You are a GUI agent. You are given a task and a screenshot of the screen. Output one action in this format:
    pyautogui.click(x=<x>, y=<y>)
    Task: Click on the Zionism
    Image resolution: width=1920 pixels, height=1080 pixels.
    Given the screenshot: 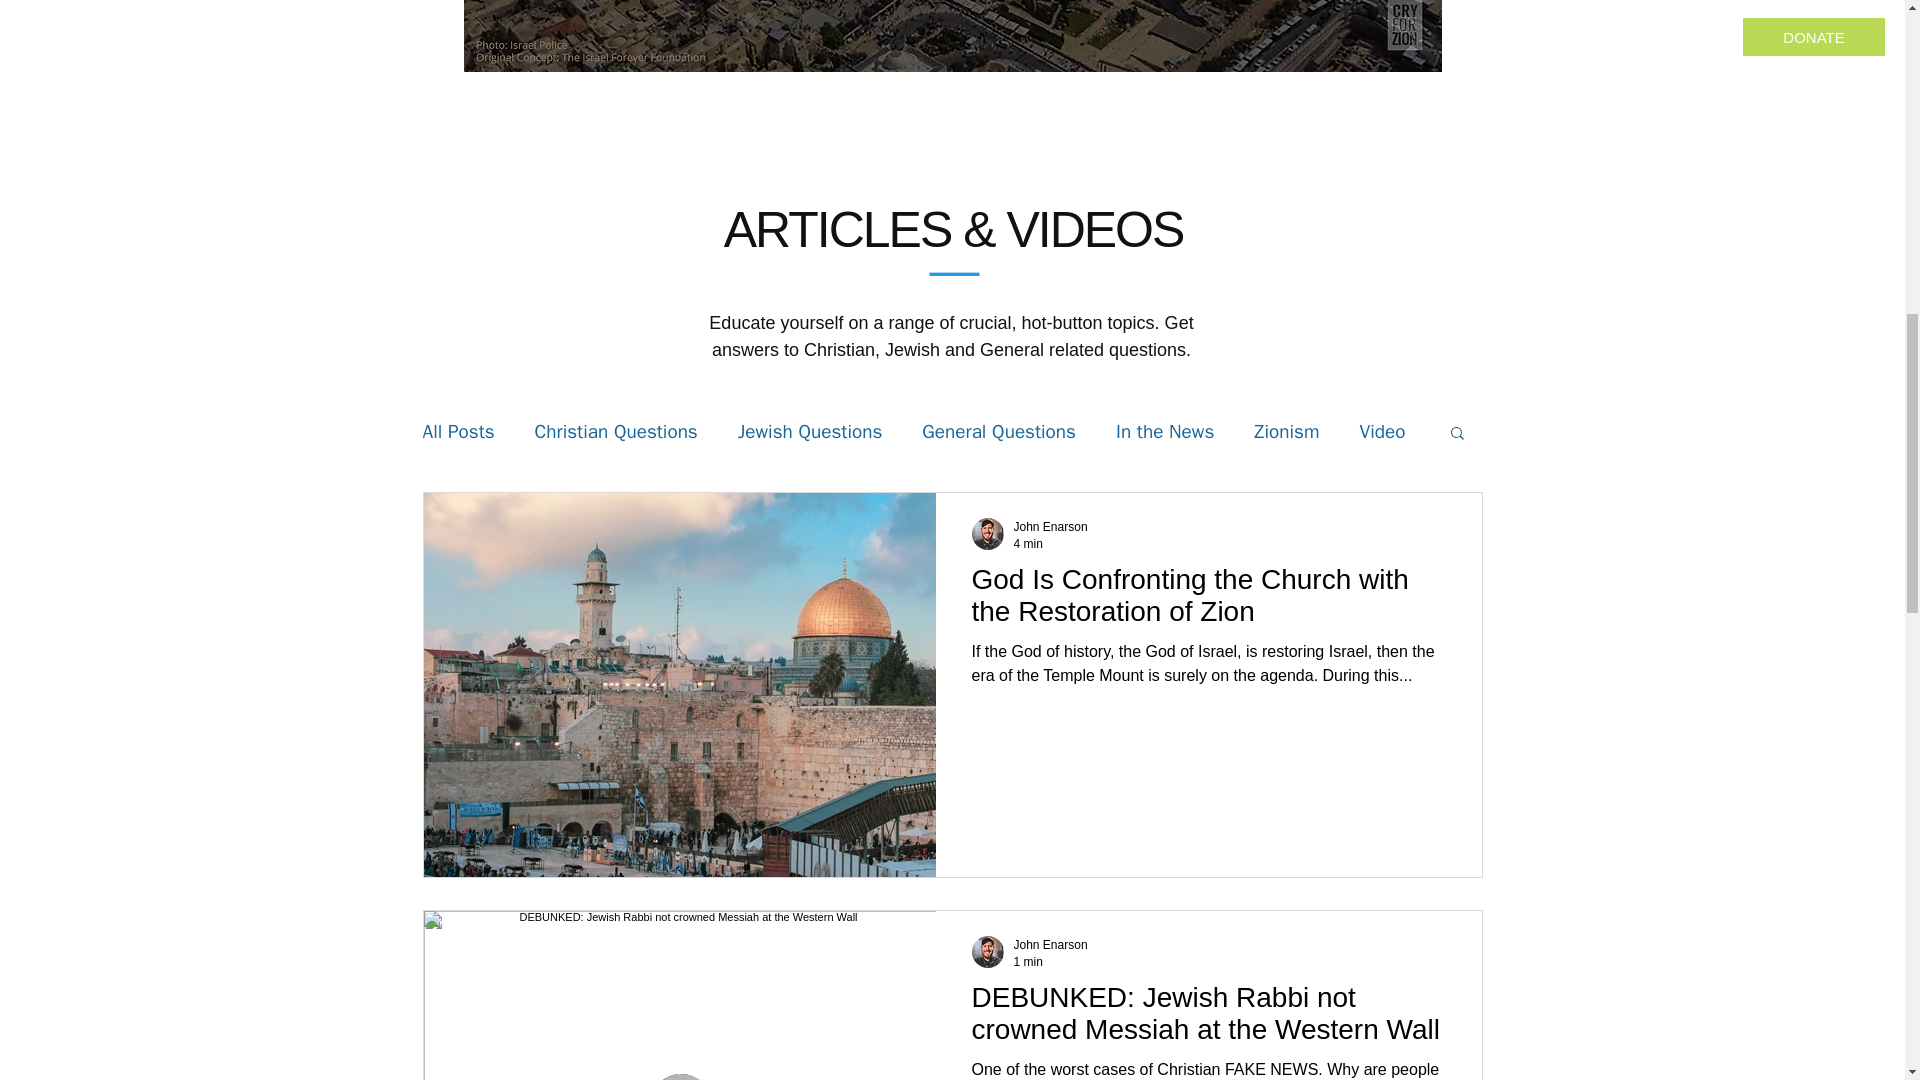 What is the action you would take?
    pyautogui.click(x=1286, y=432)
    